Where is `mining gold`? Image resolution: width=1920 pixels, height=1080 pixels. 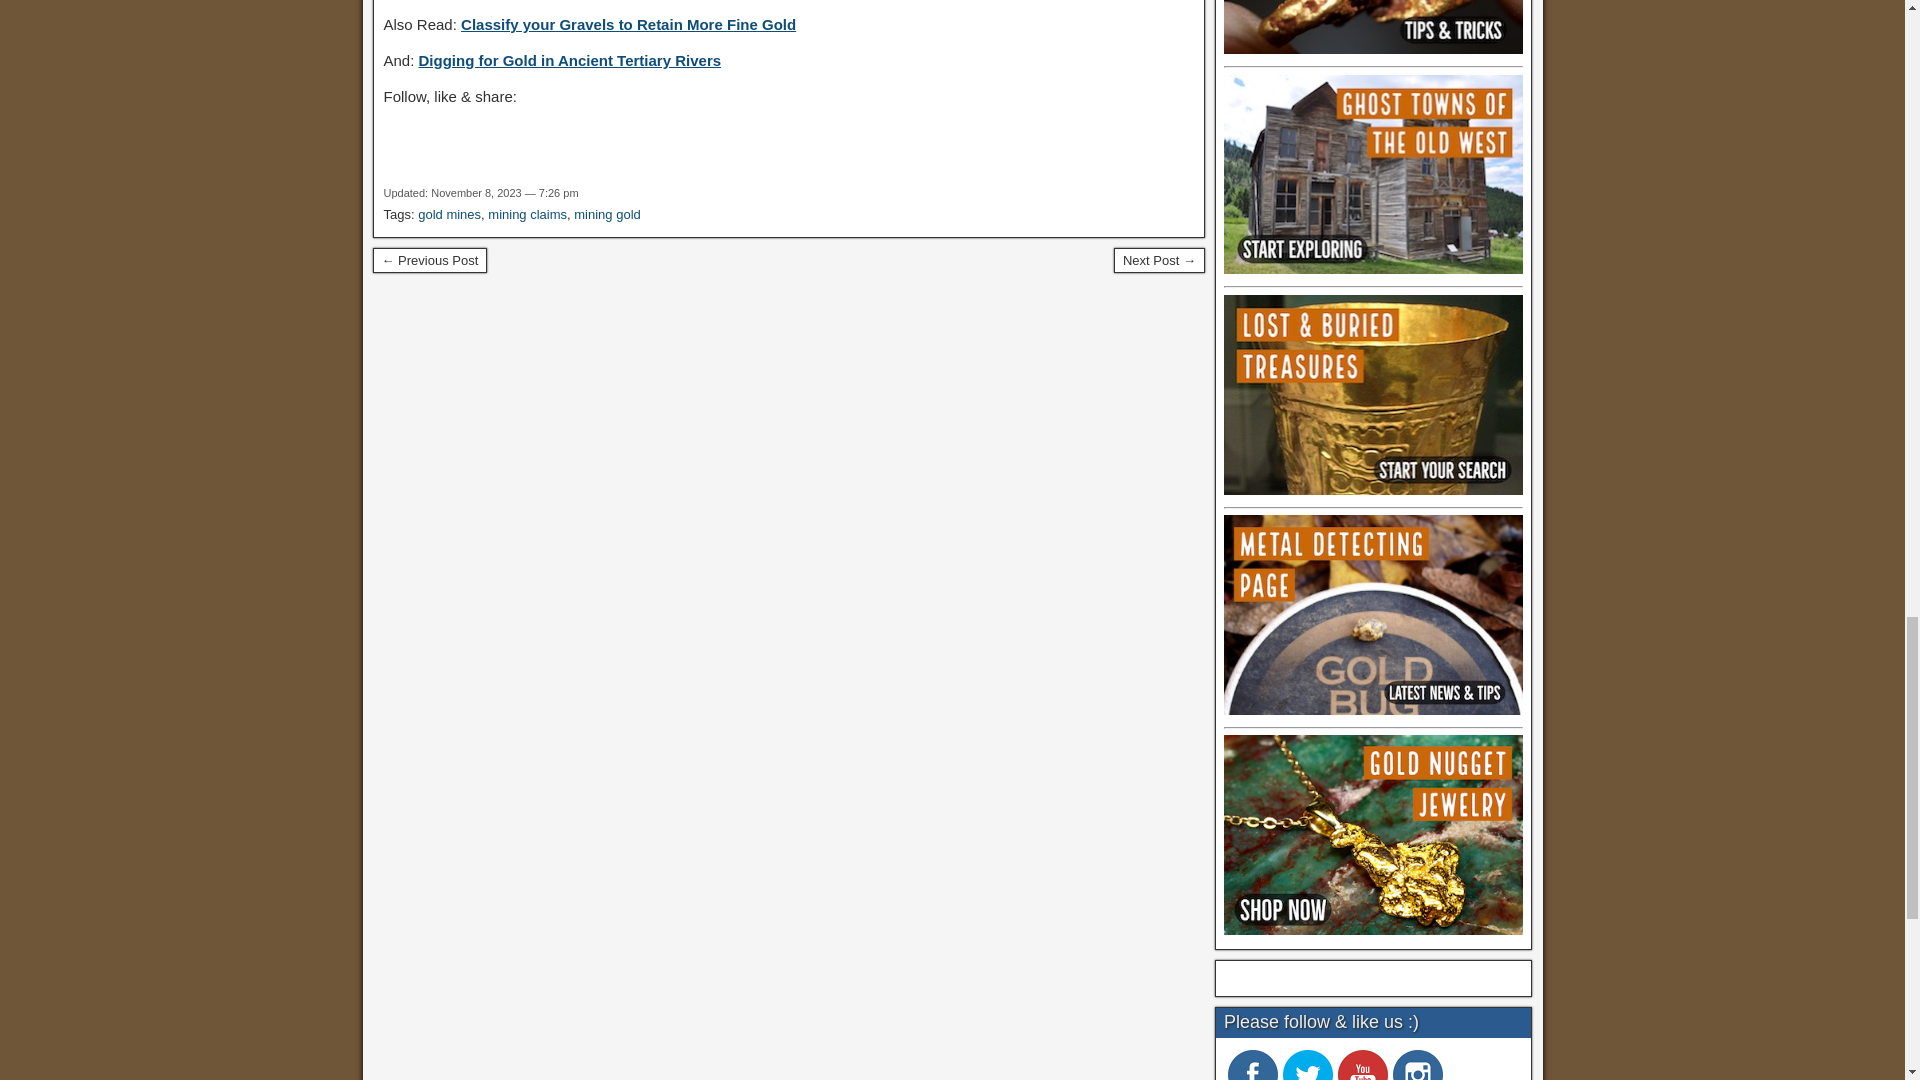 mining gold is located at coordinates (608, 214).